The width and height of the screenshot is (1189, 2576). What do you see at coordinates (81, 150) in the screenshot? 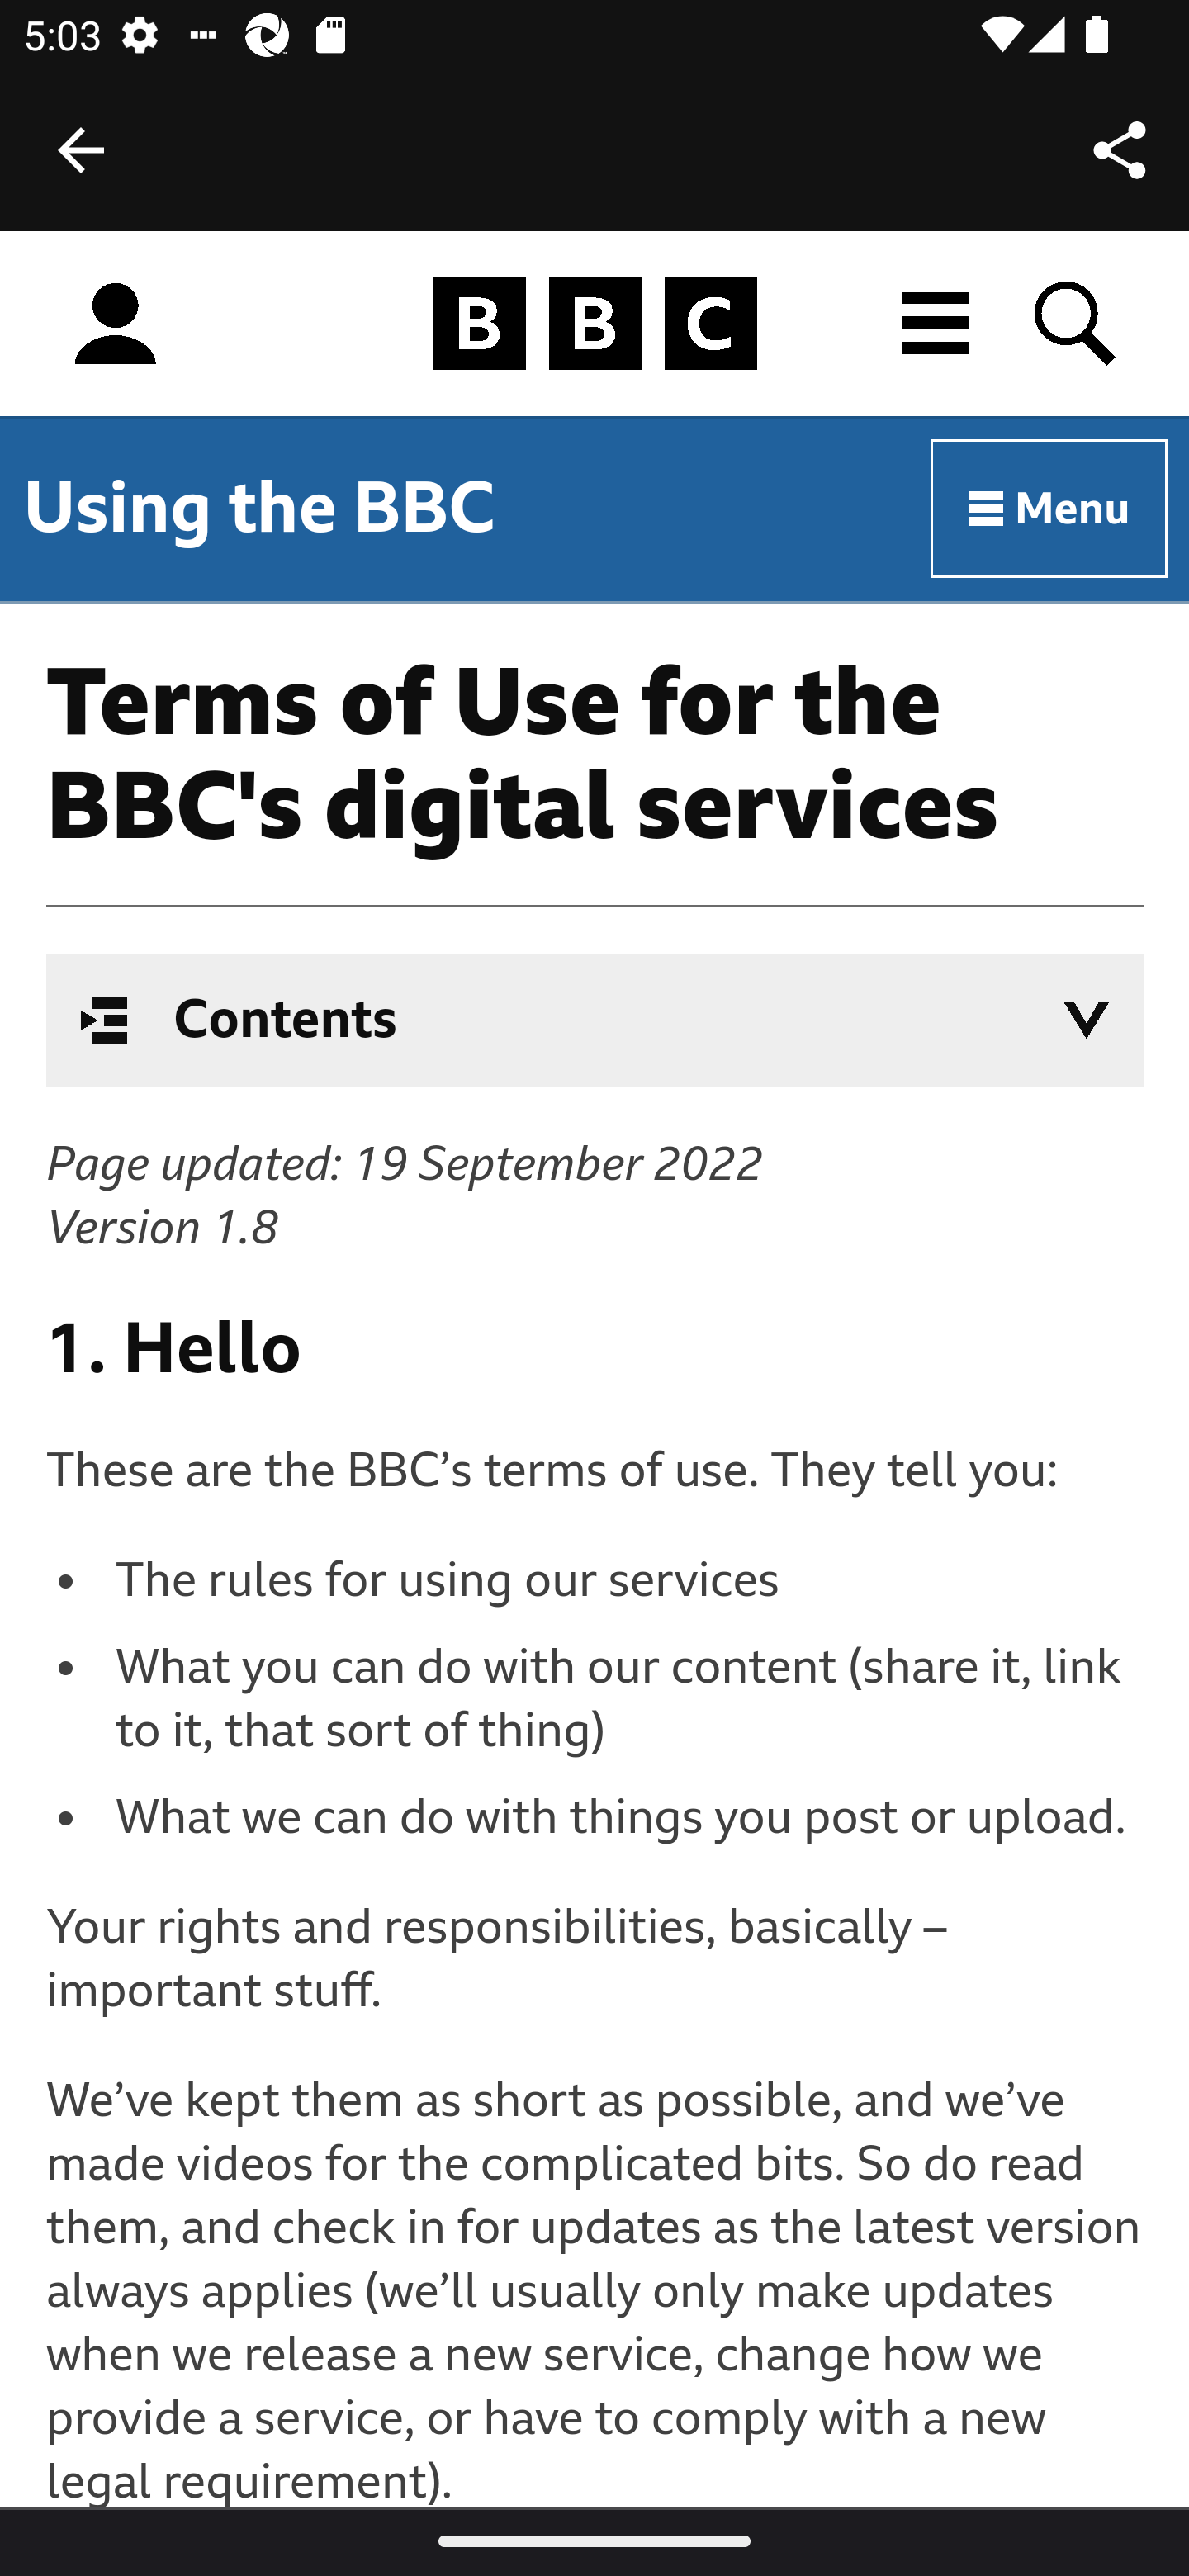
I see `Back` at bounding box center [81, 150].